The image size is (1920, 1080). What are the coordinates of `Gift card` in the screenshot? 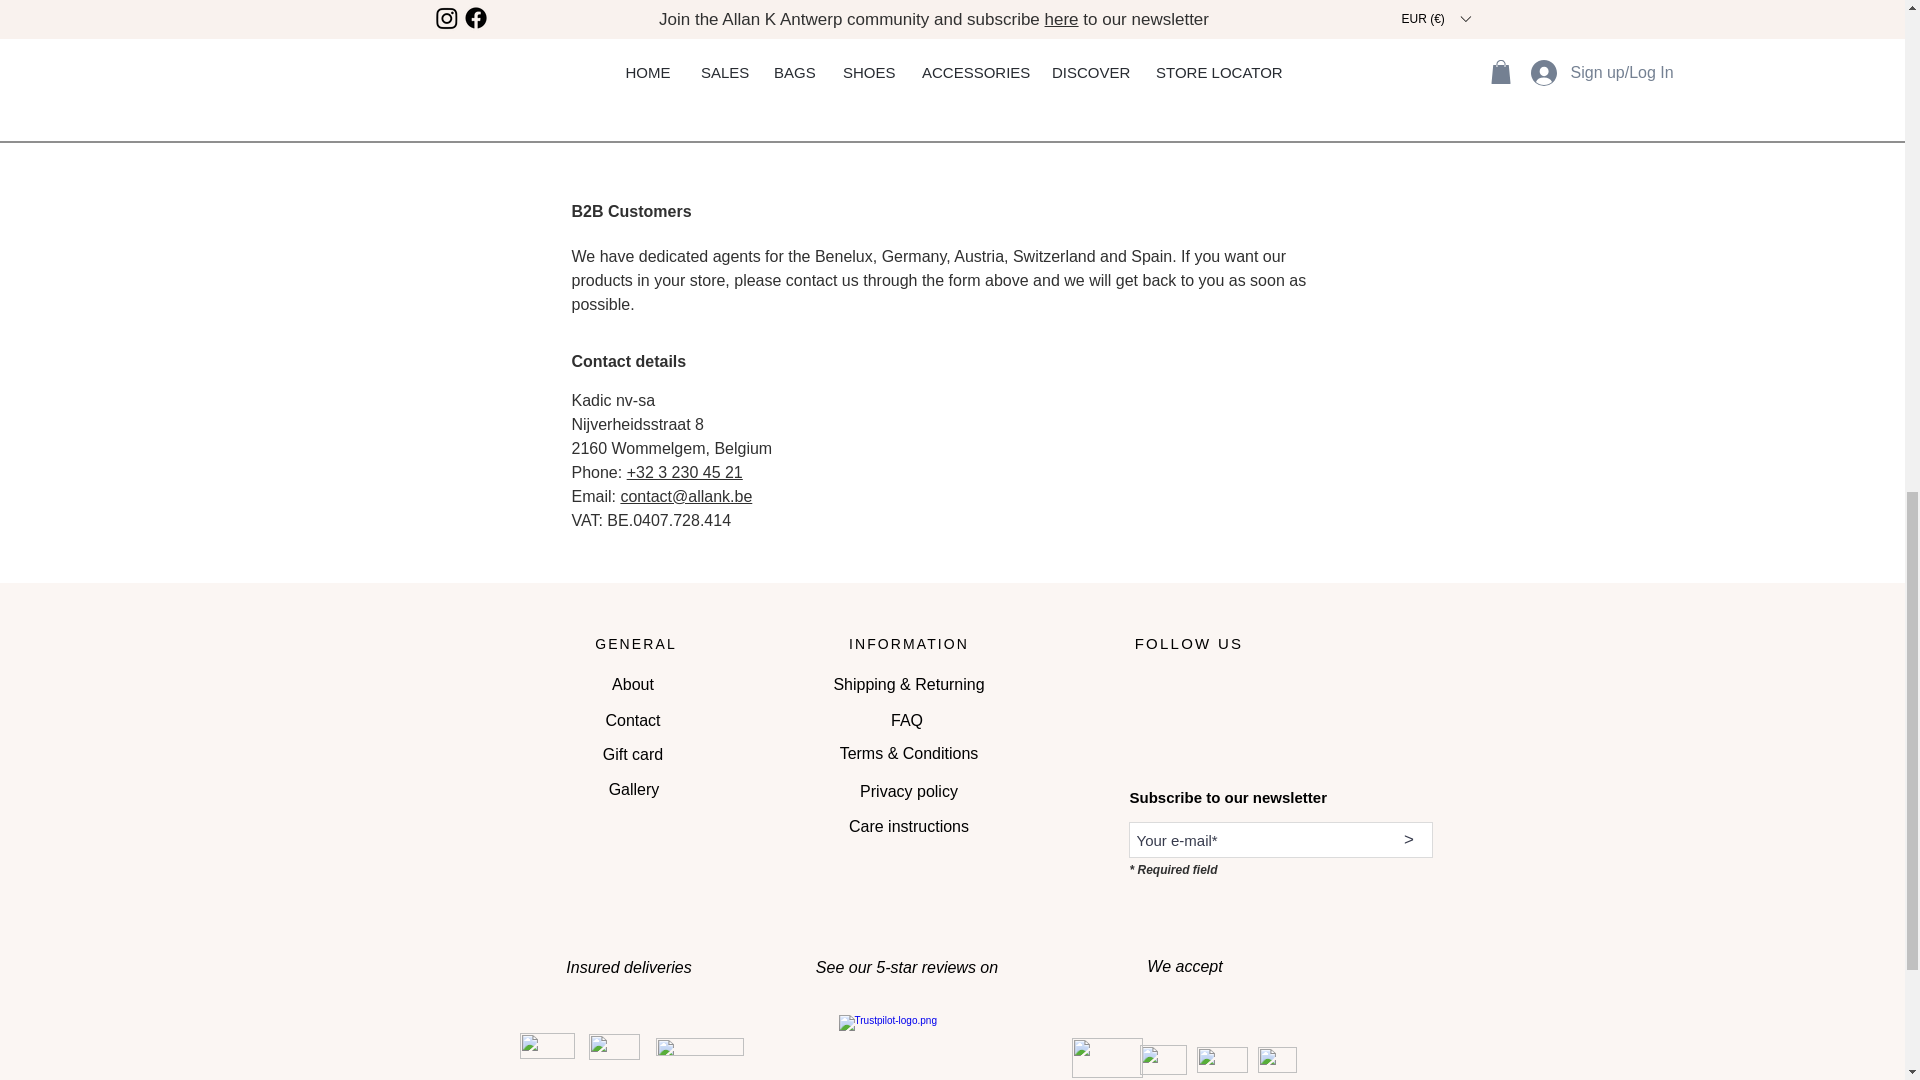 It's located at (632, 755).